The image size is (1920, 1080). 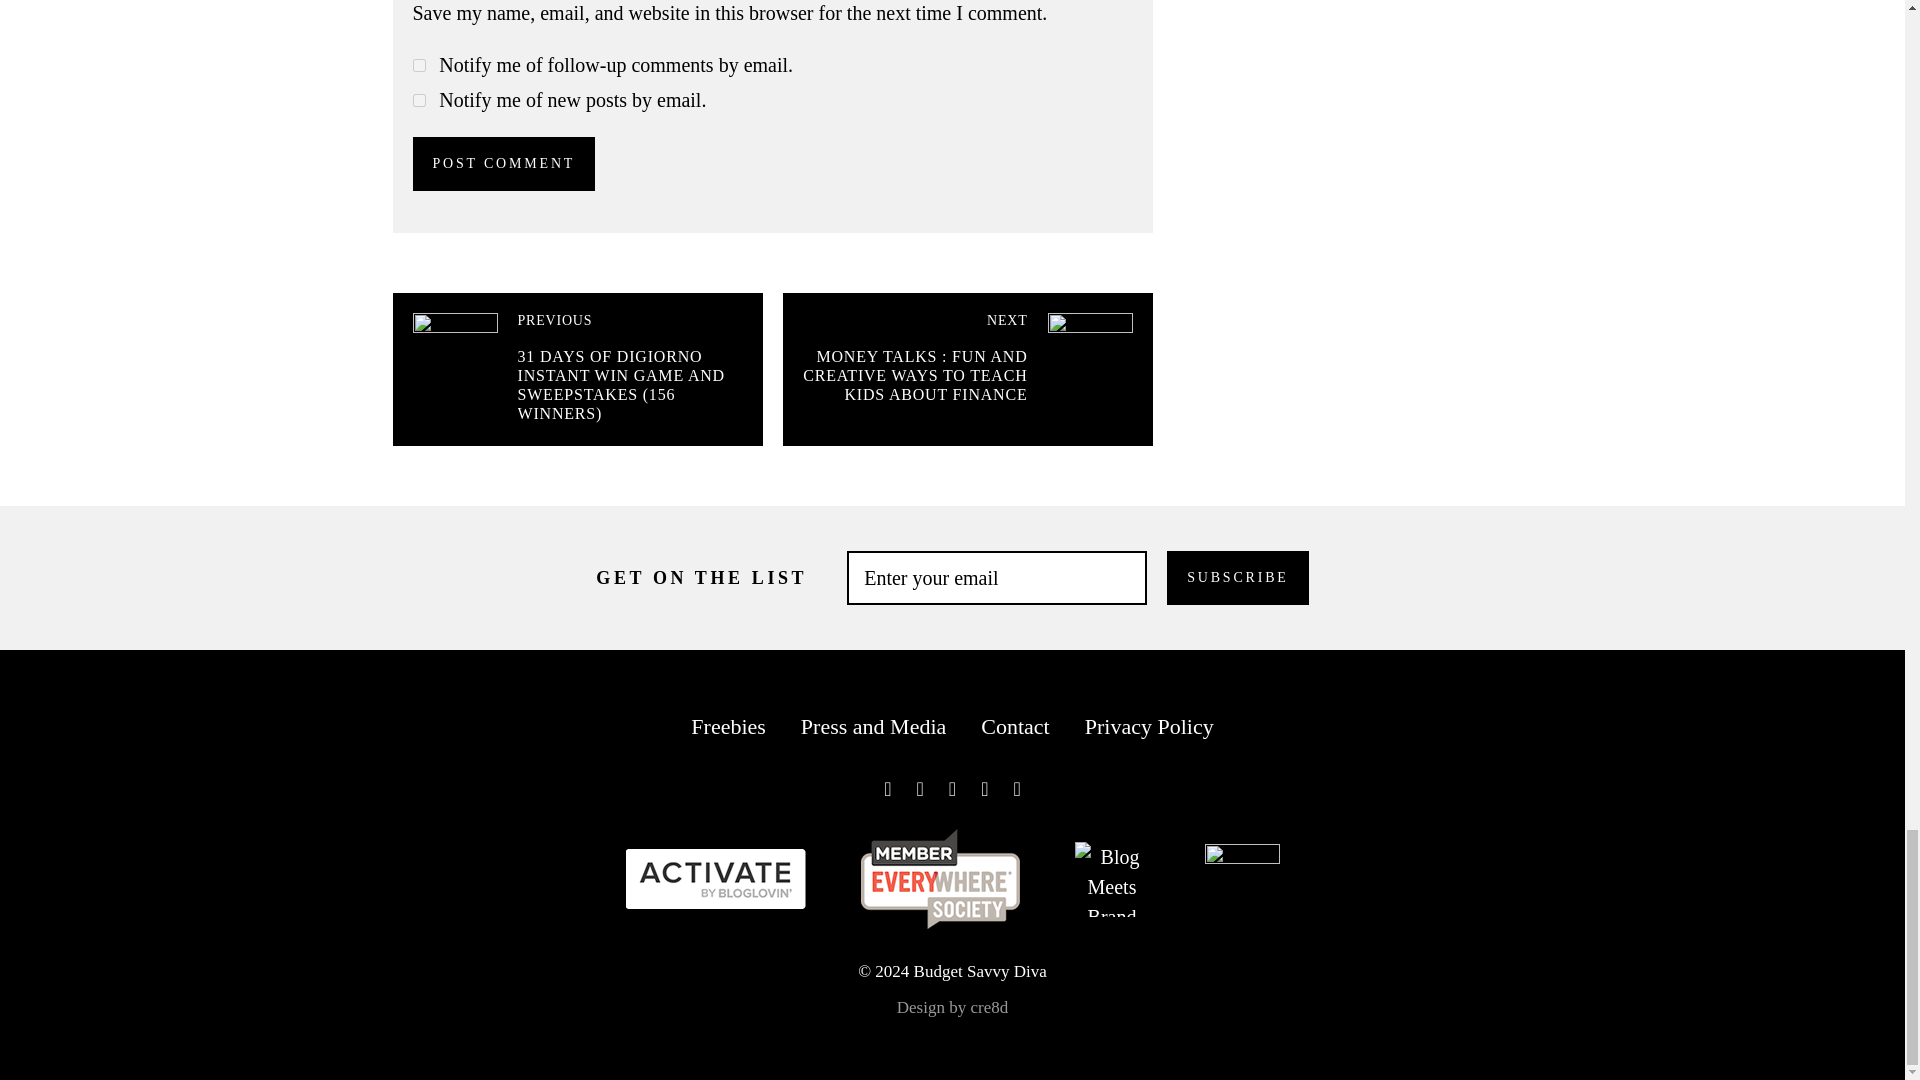 I want to click on subscribe, so click(x=418, y=100).